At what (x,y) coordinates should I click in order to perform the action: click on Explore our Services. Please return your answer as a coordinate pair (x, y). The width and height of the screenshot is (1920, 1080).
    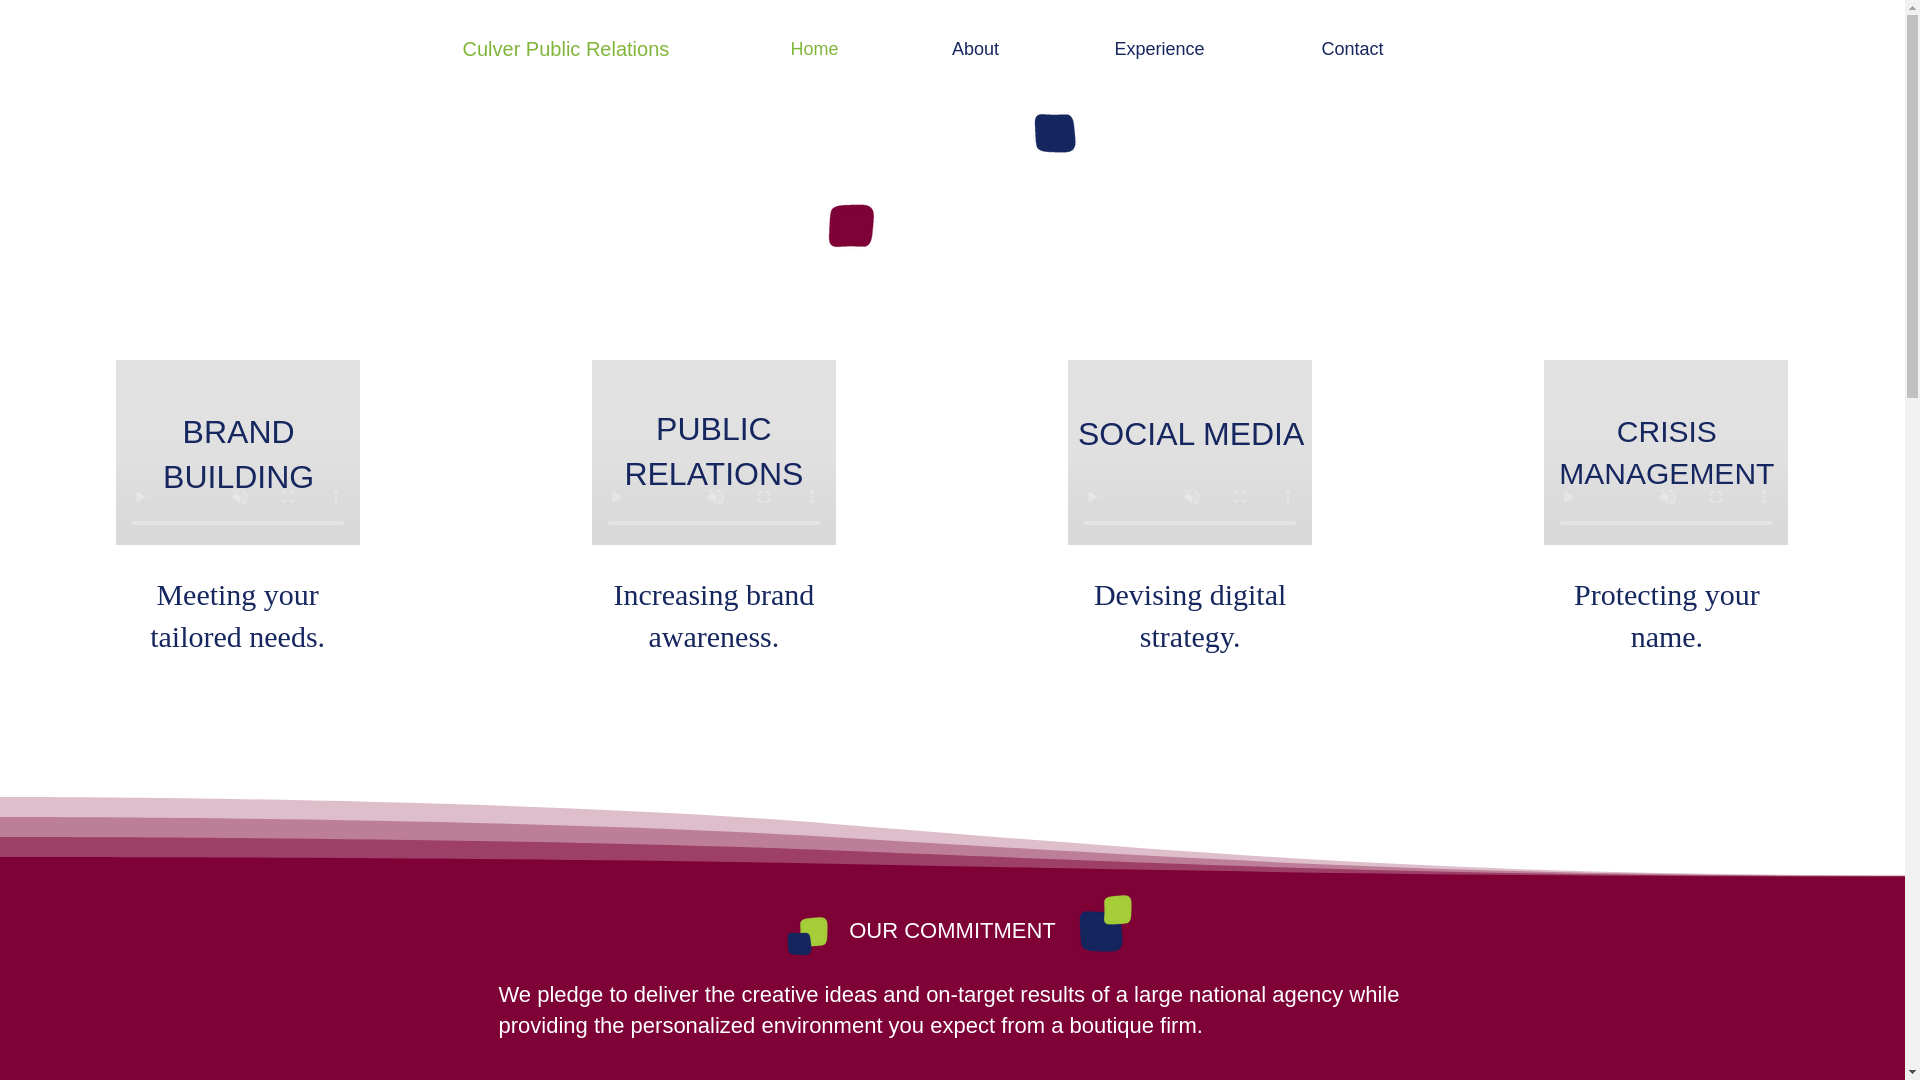
    Looking at the image, I should click on (951, 1077).